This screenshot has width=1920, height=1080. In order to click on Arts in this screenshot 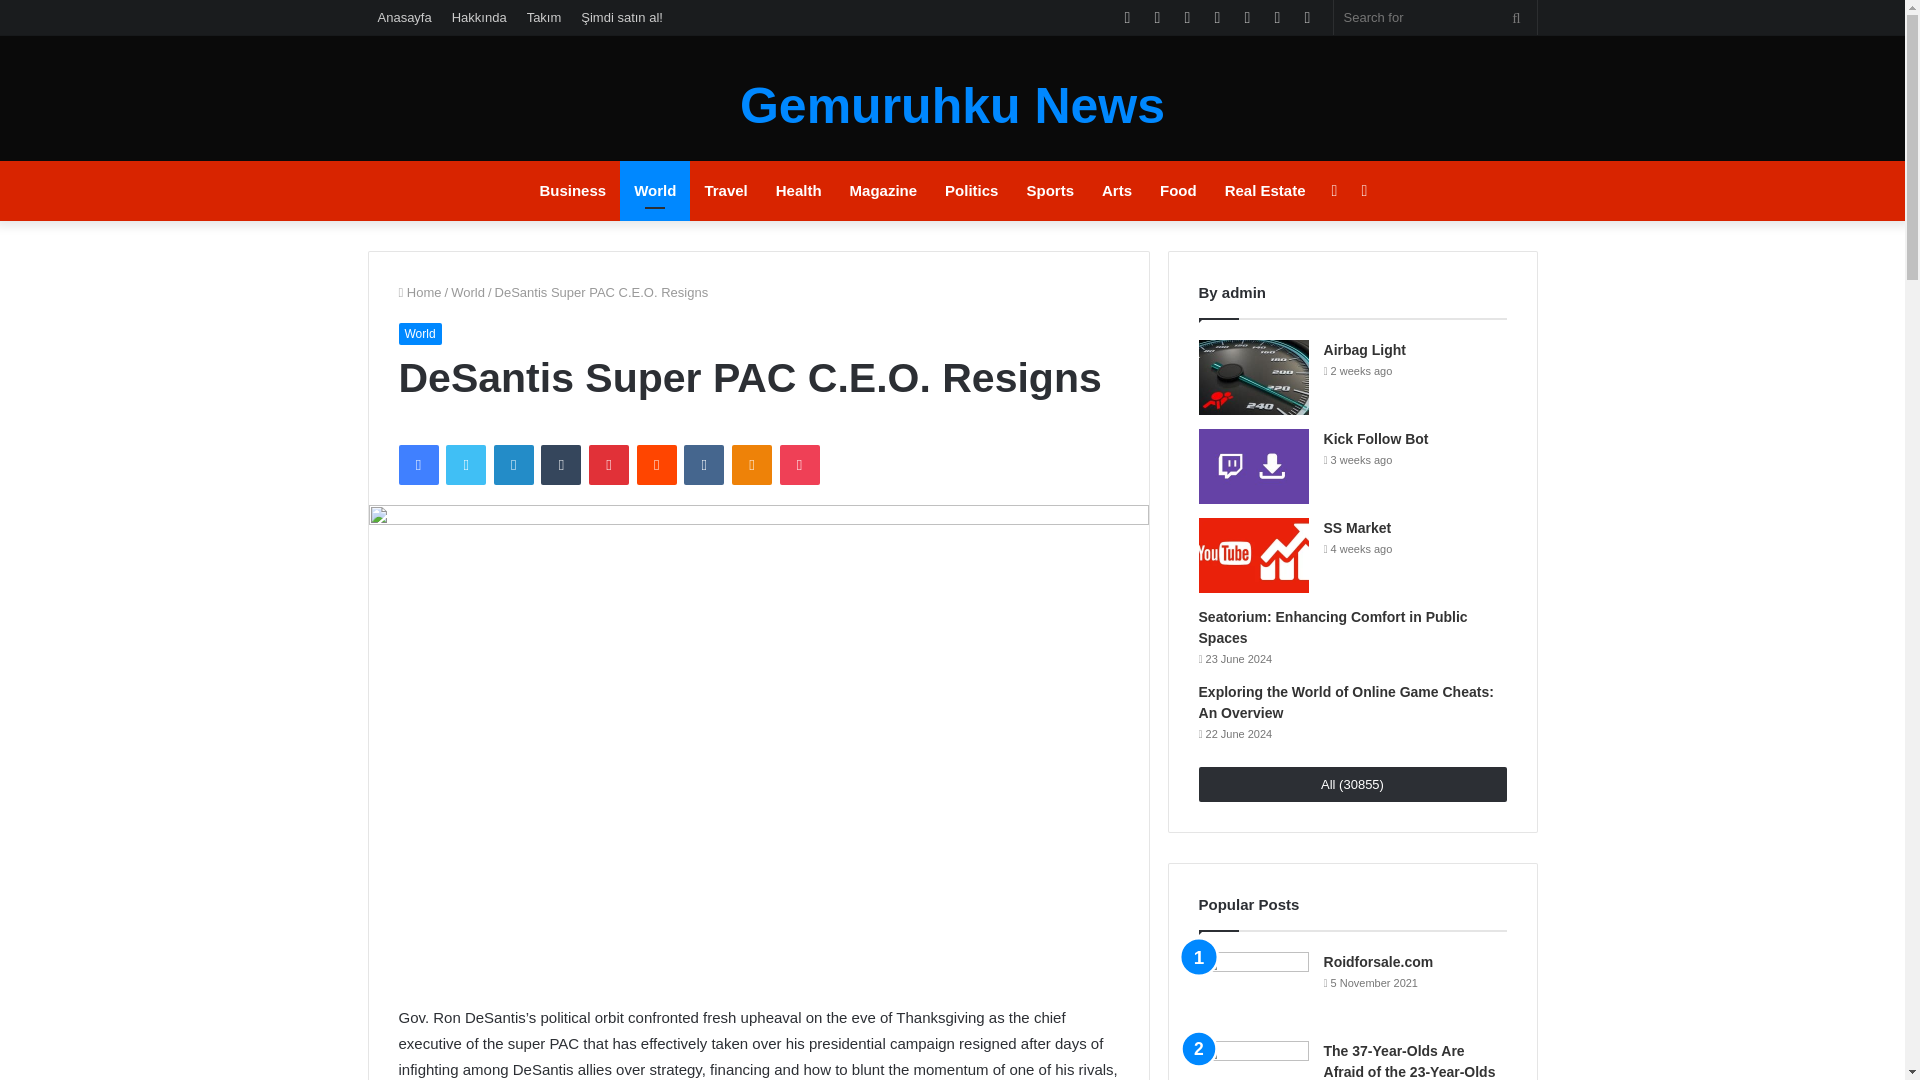, I will do `click(1117, 190)`.